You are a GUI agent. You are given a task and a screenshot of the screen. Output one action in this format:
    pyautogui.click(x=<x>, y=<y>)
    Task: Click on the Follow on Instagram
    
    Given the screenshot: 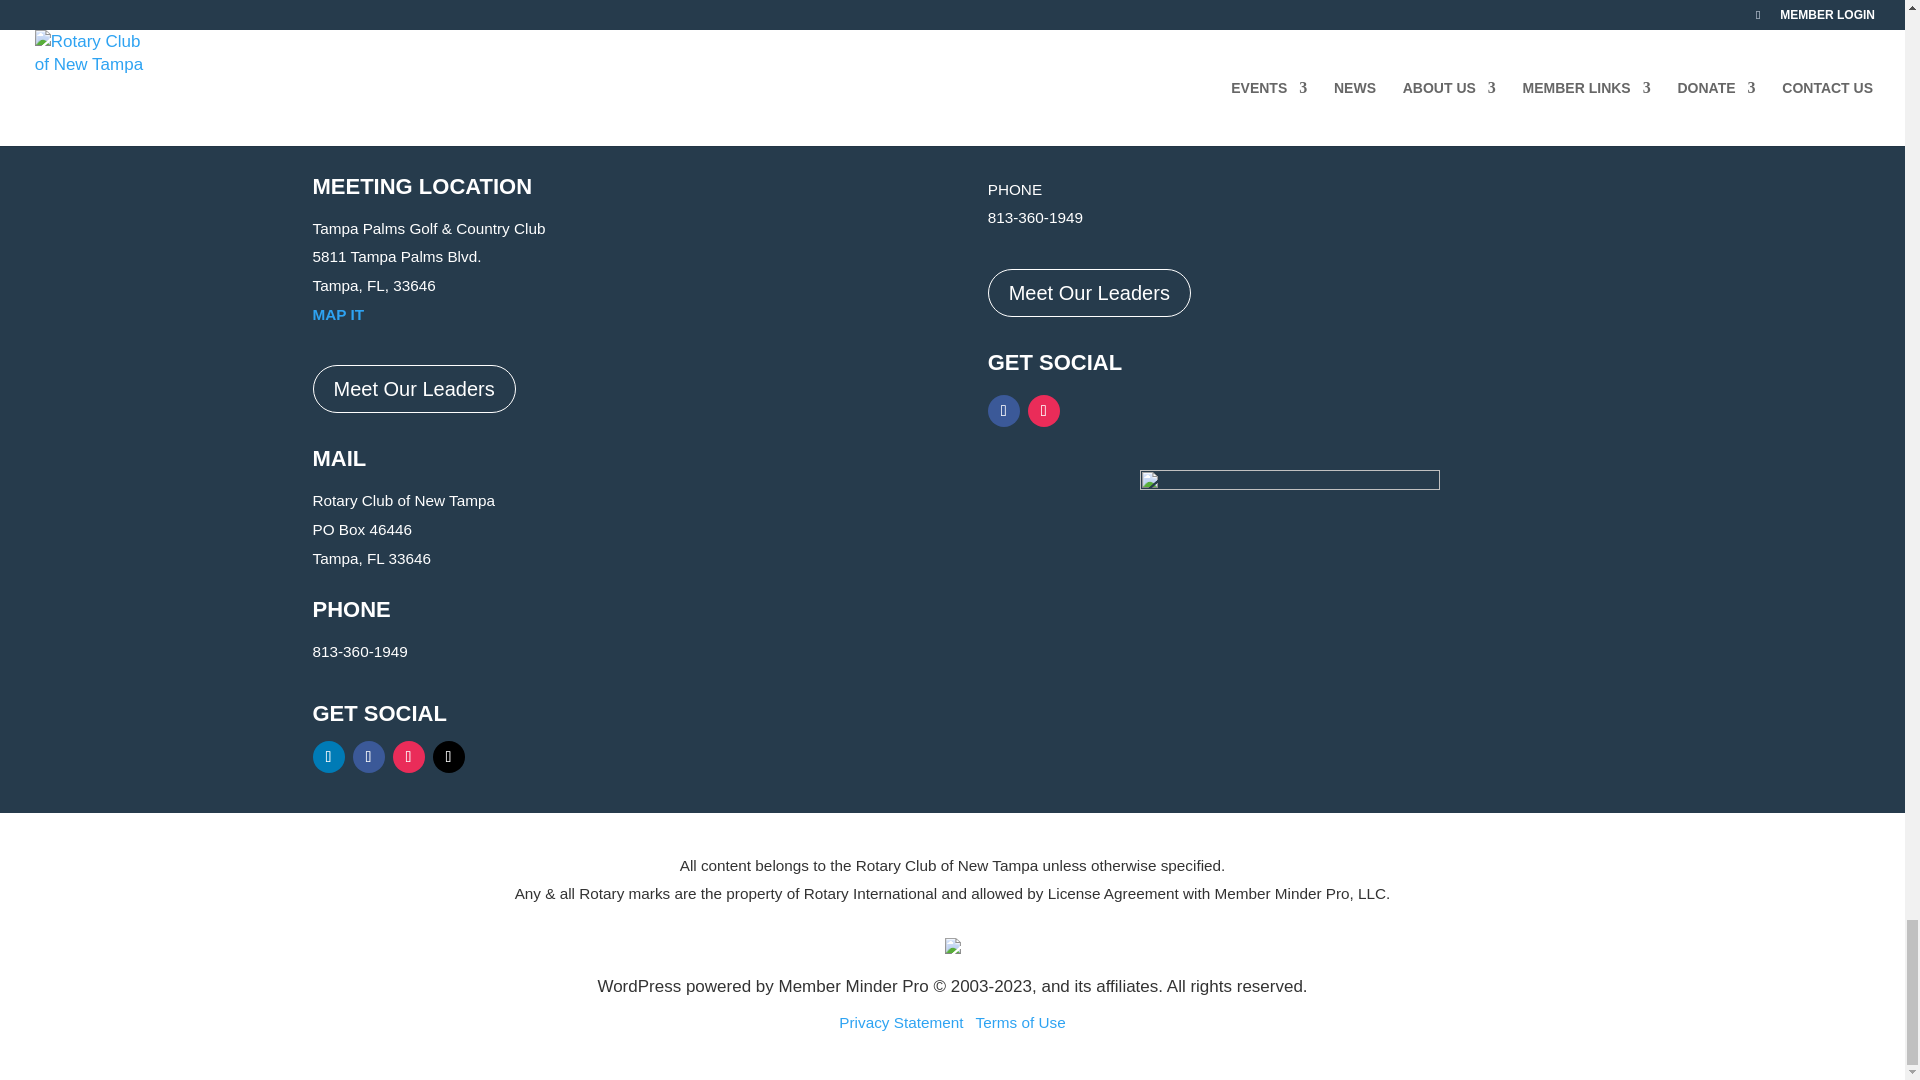 What is the action you would take?
    pyautogui.click(x=408, y=756)
    